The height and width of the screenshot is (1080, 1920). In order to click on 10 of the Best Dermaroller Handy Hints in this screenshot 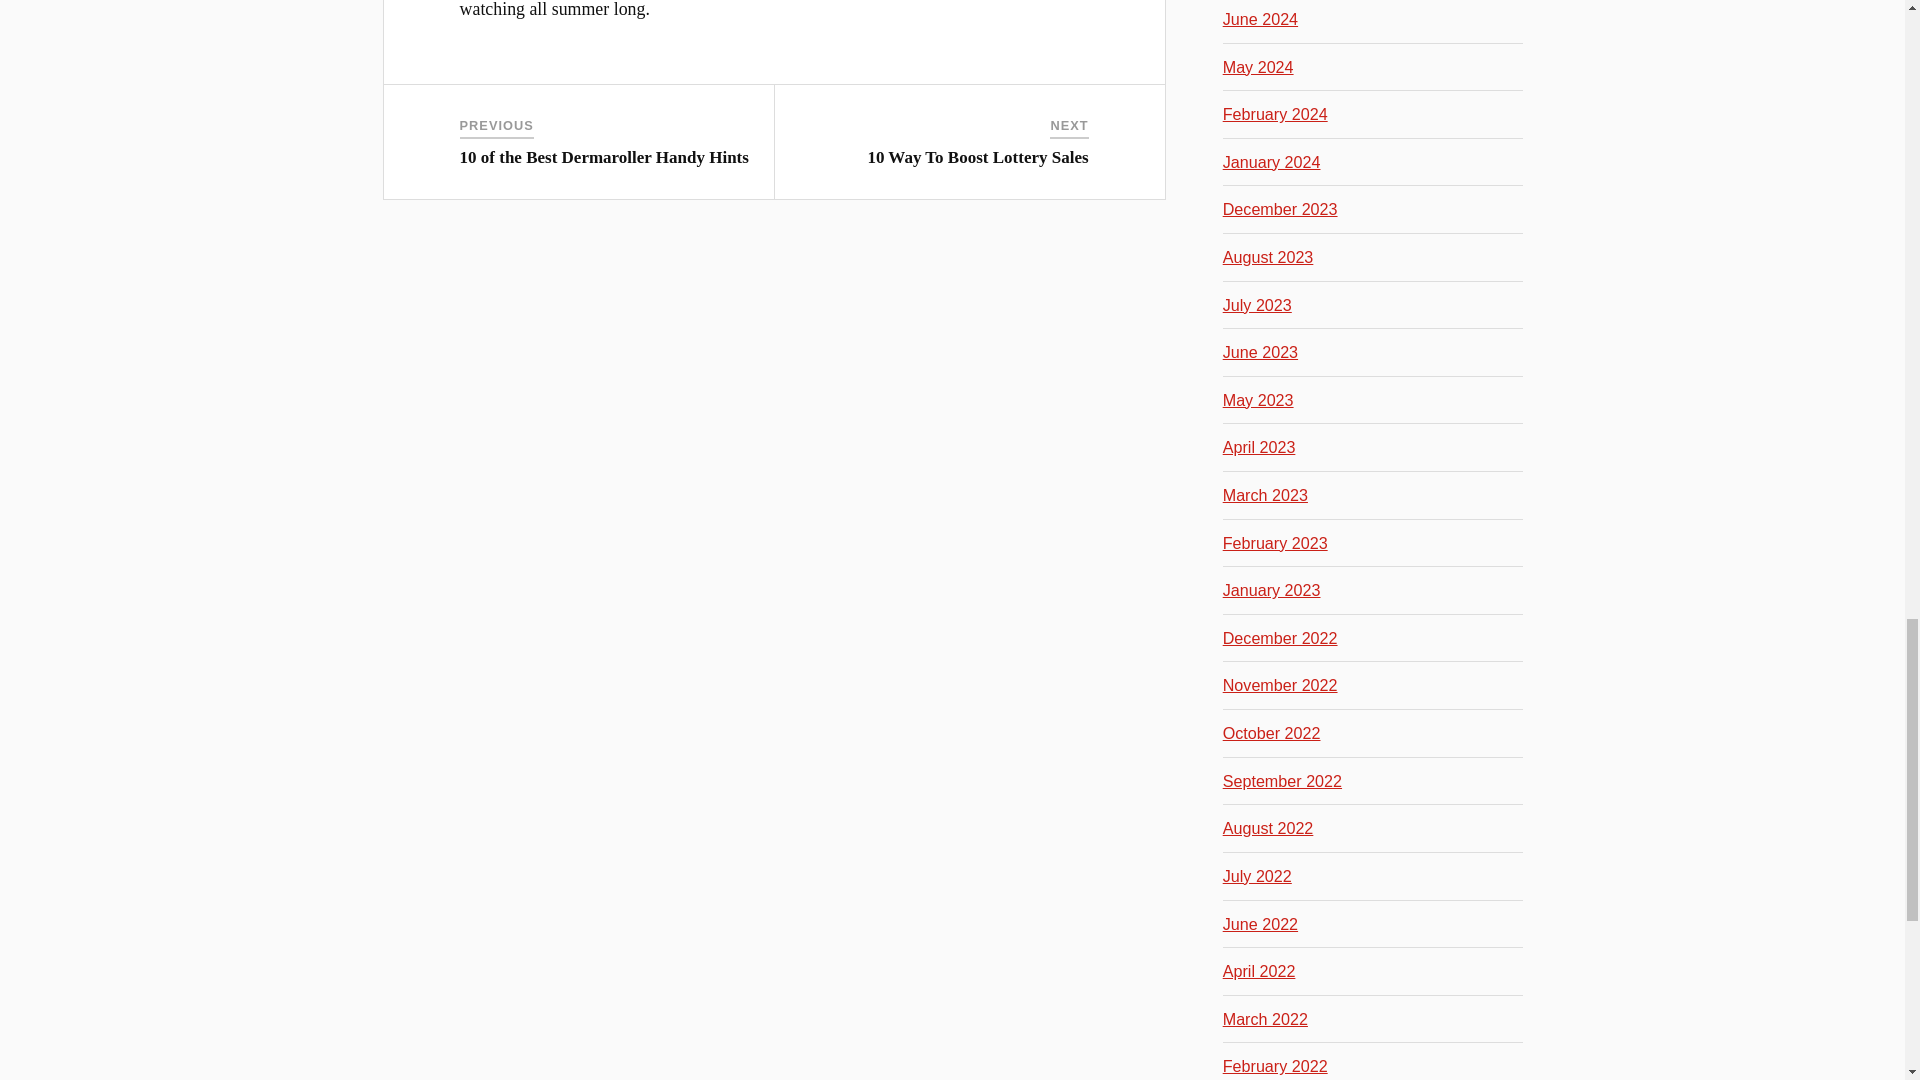, I will do `click(604, 157)`.